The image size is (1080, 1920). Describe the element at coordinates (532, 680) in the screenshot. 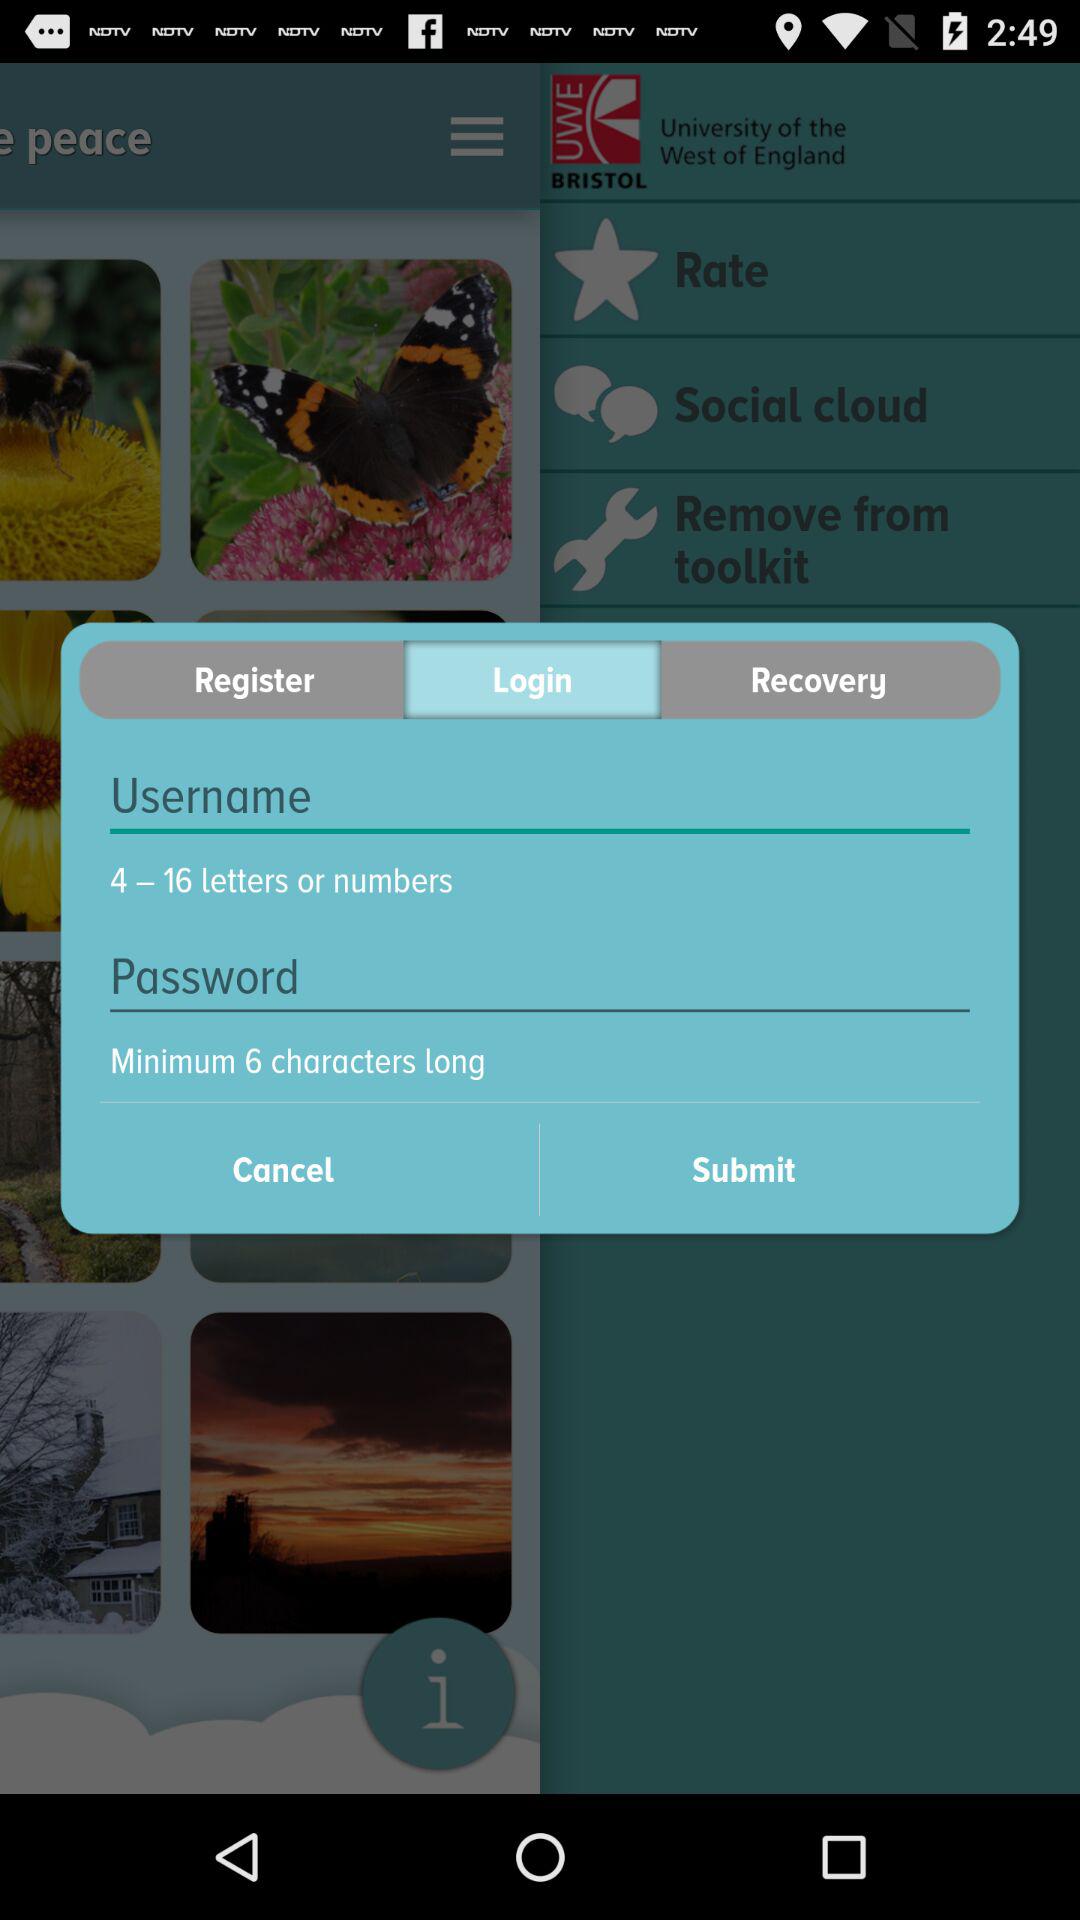

I see `jump to the login item` at that location.